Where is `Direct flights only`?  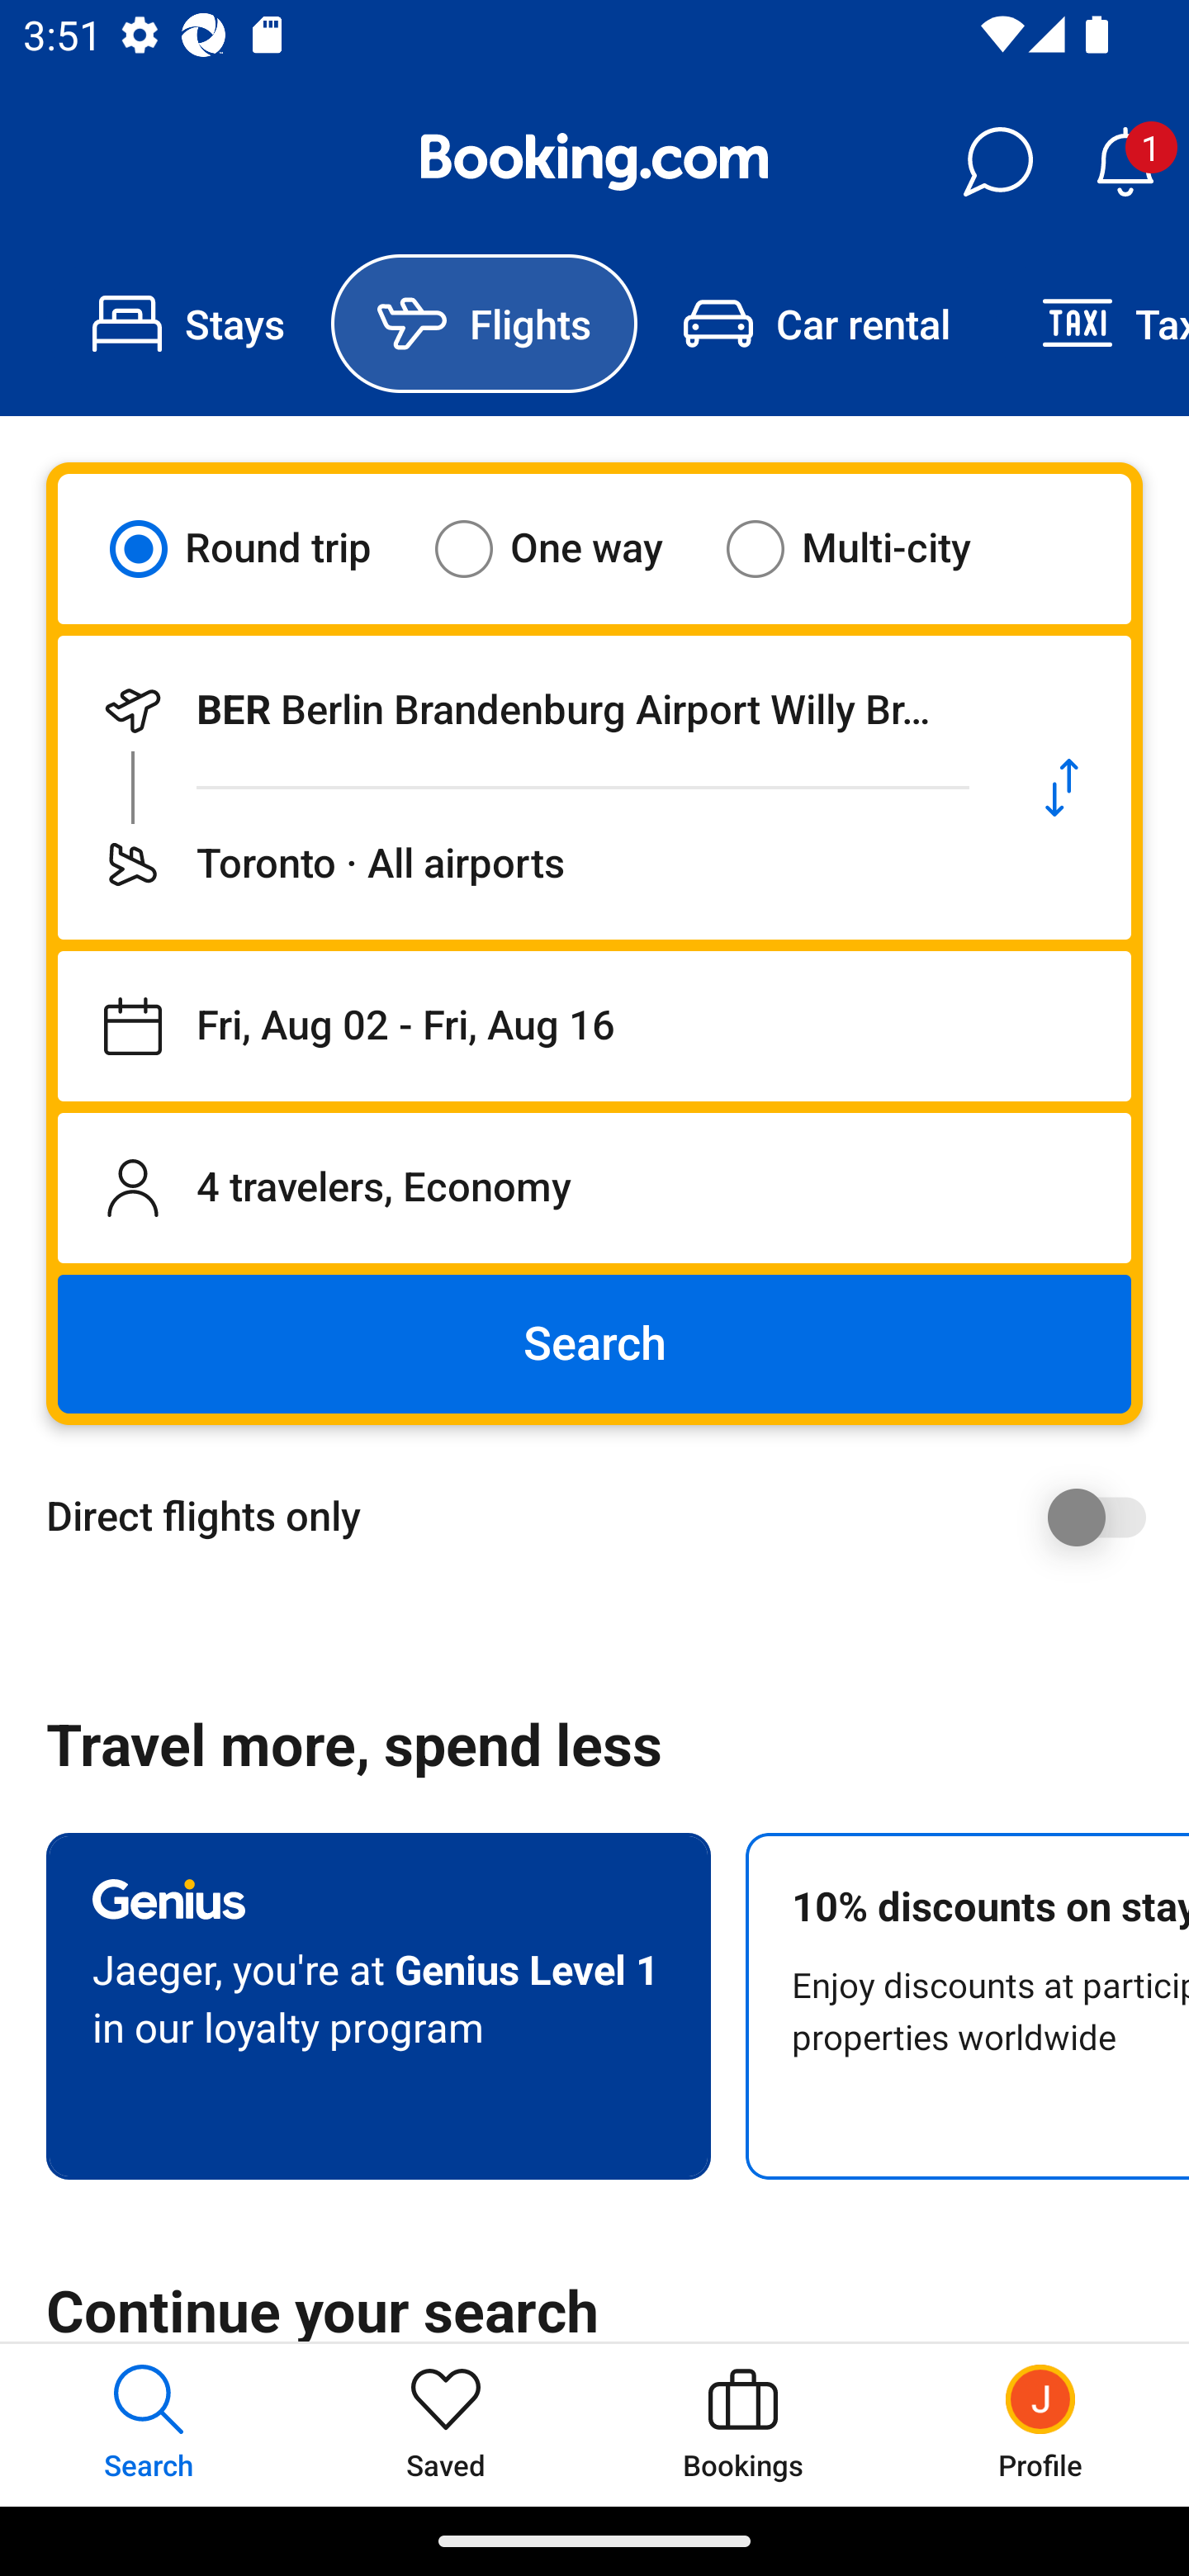 Direct flights only is located at coordinates (606, 1517).